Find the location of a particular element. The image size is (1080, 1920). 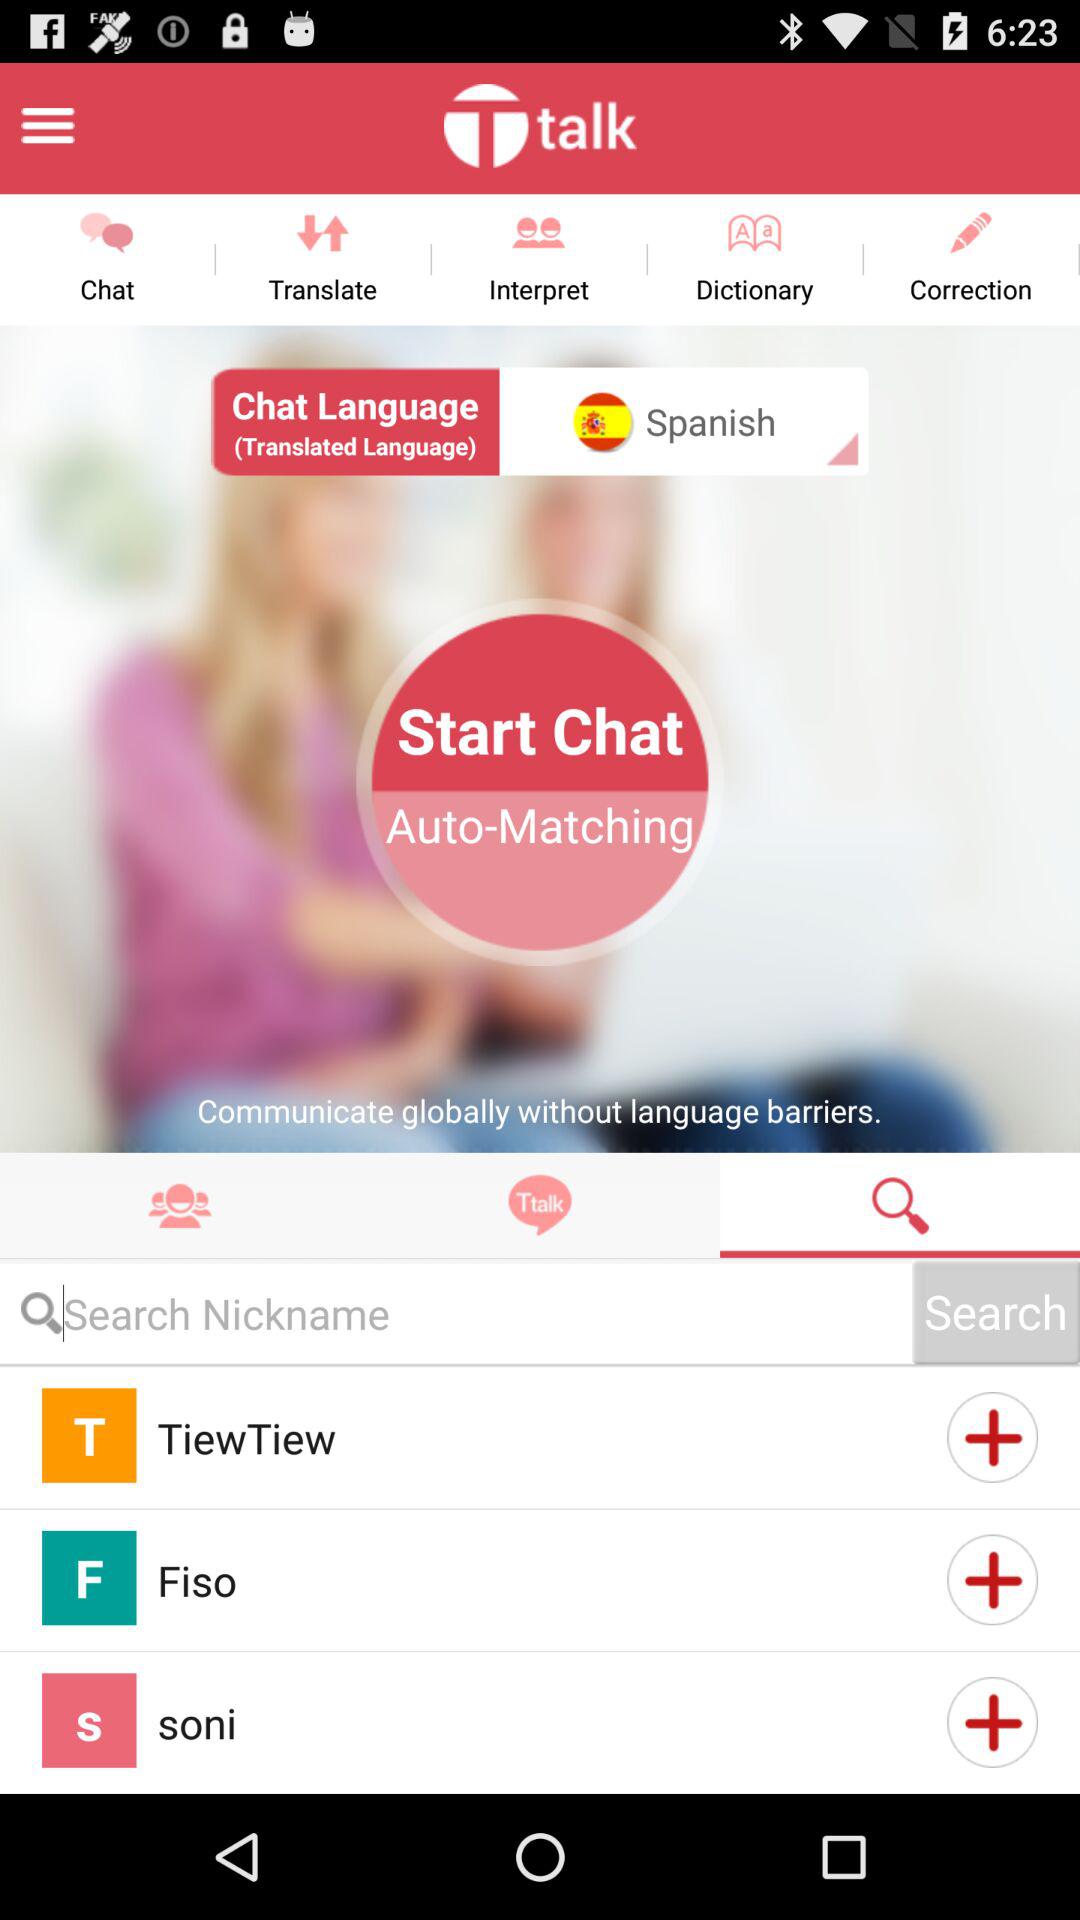

home page is located at coordinates (48, 126).